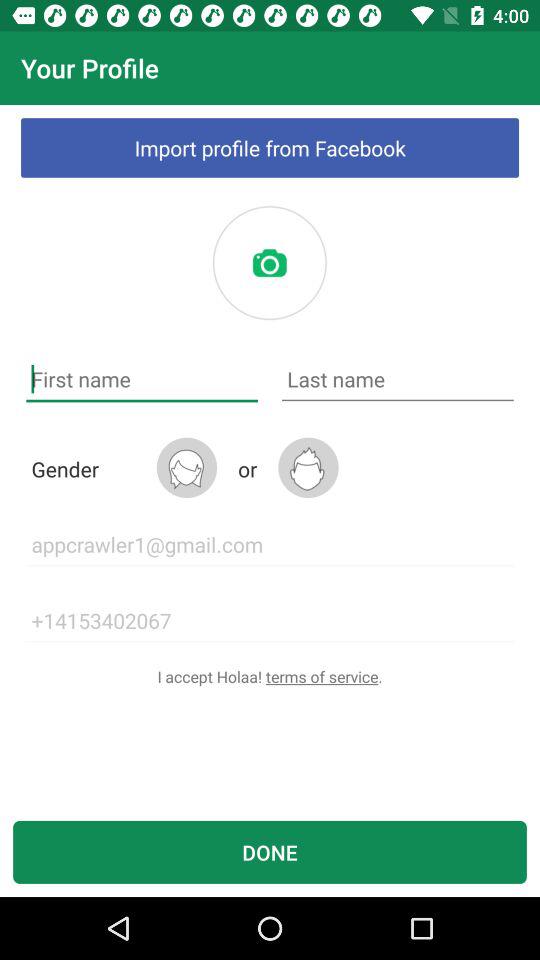 The width and height of the screenshot is (540, 960). What do you see at coordinates (308, 468) in the screenshot?
I see `turn off the icon next to or icon` at bounding box center [308, 468].